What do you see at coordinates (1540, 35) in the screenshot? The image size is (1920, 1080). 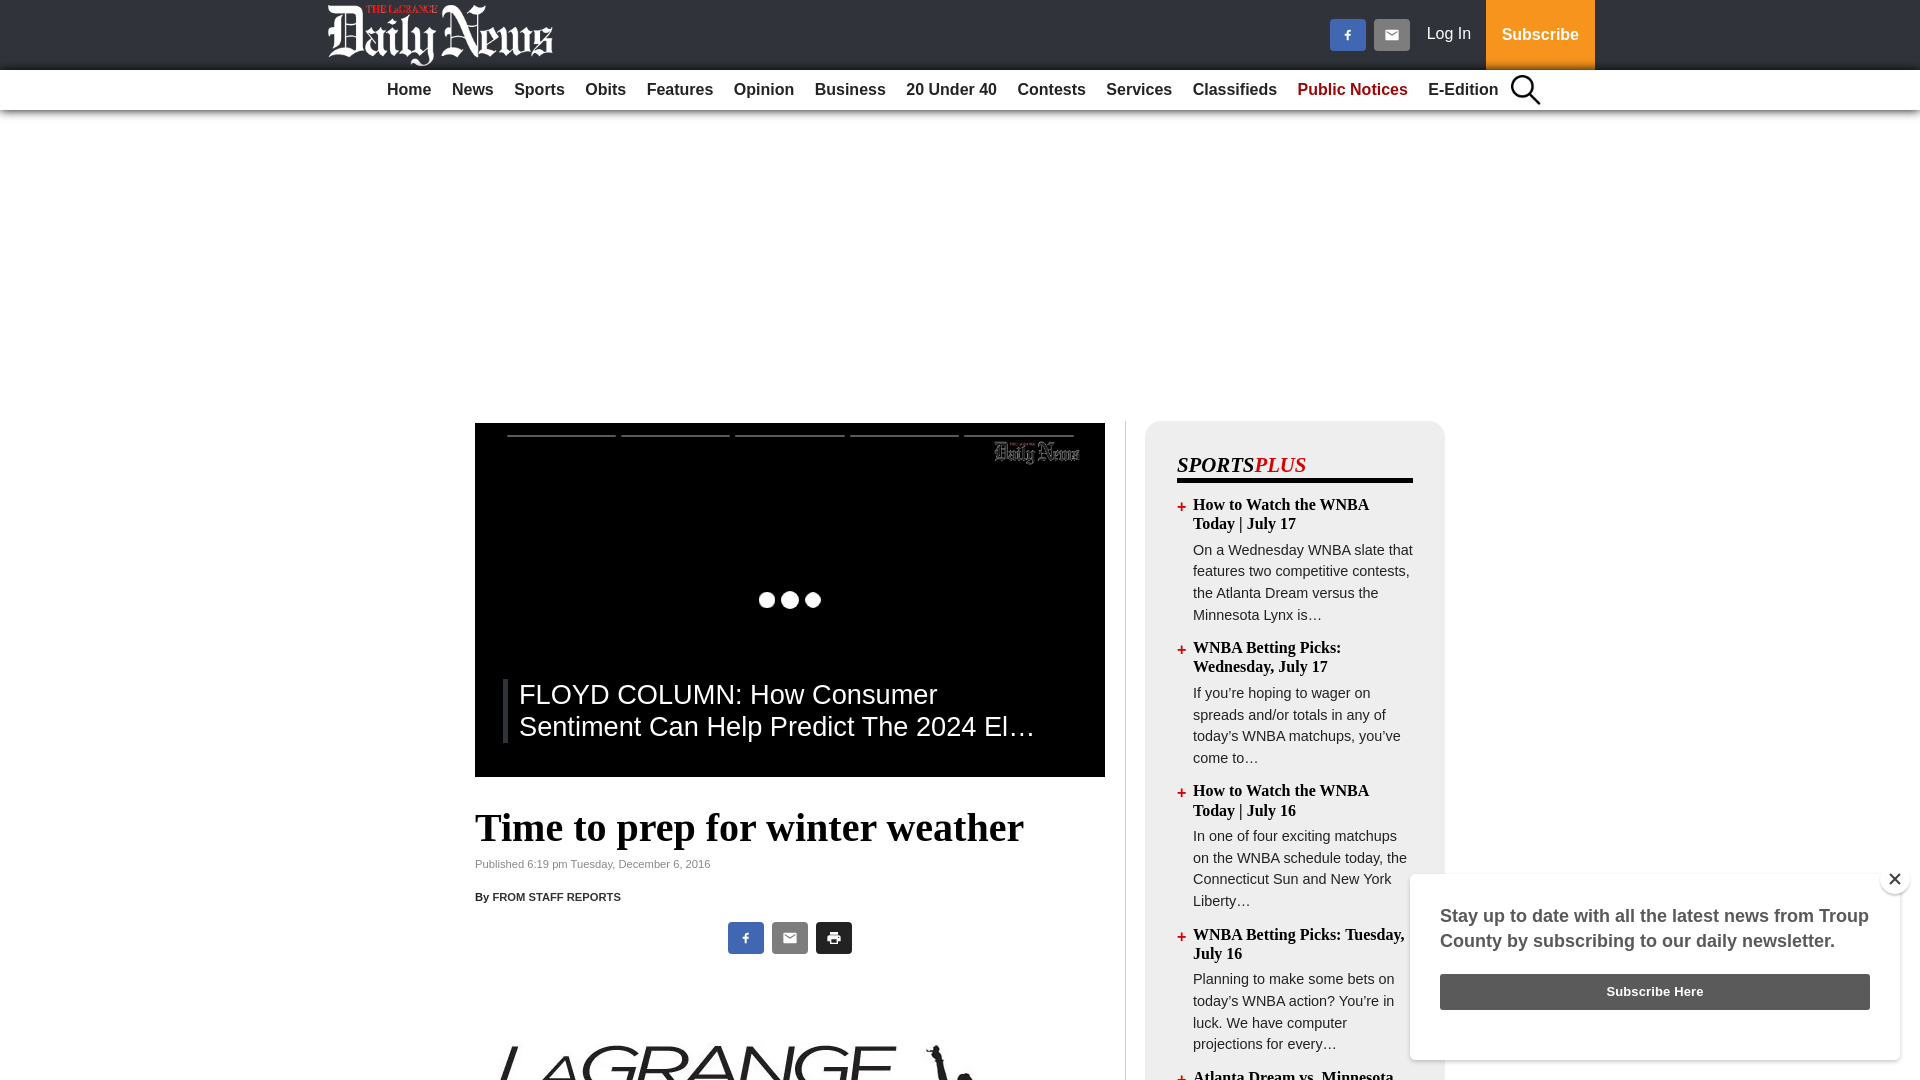 I see `Subscribe` at bounding box center [1540, 35].